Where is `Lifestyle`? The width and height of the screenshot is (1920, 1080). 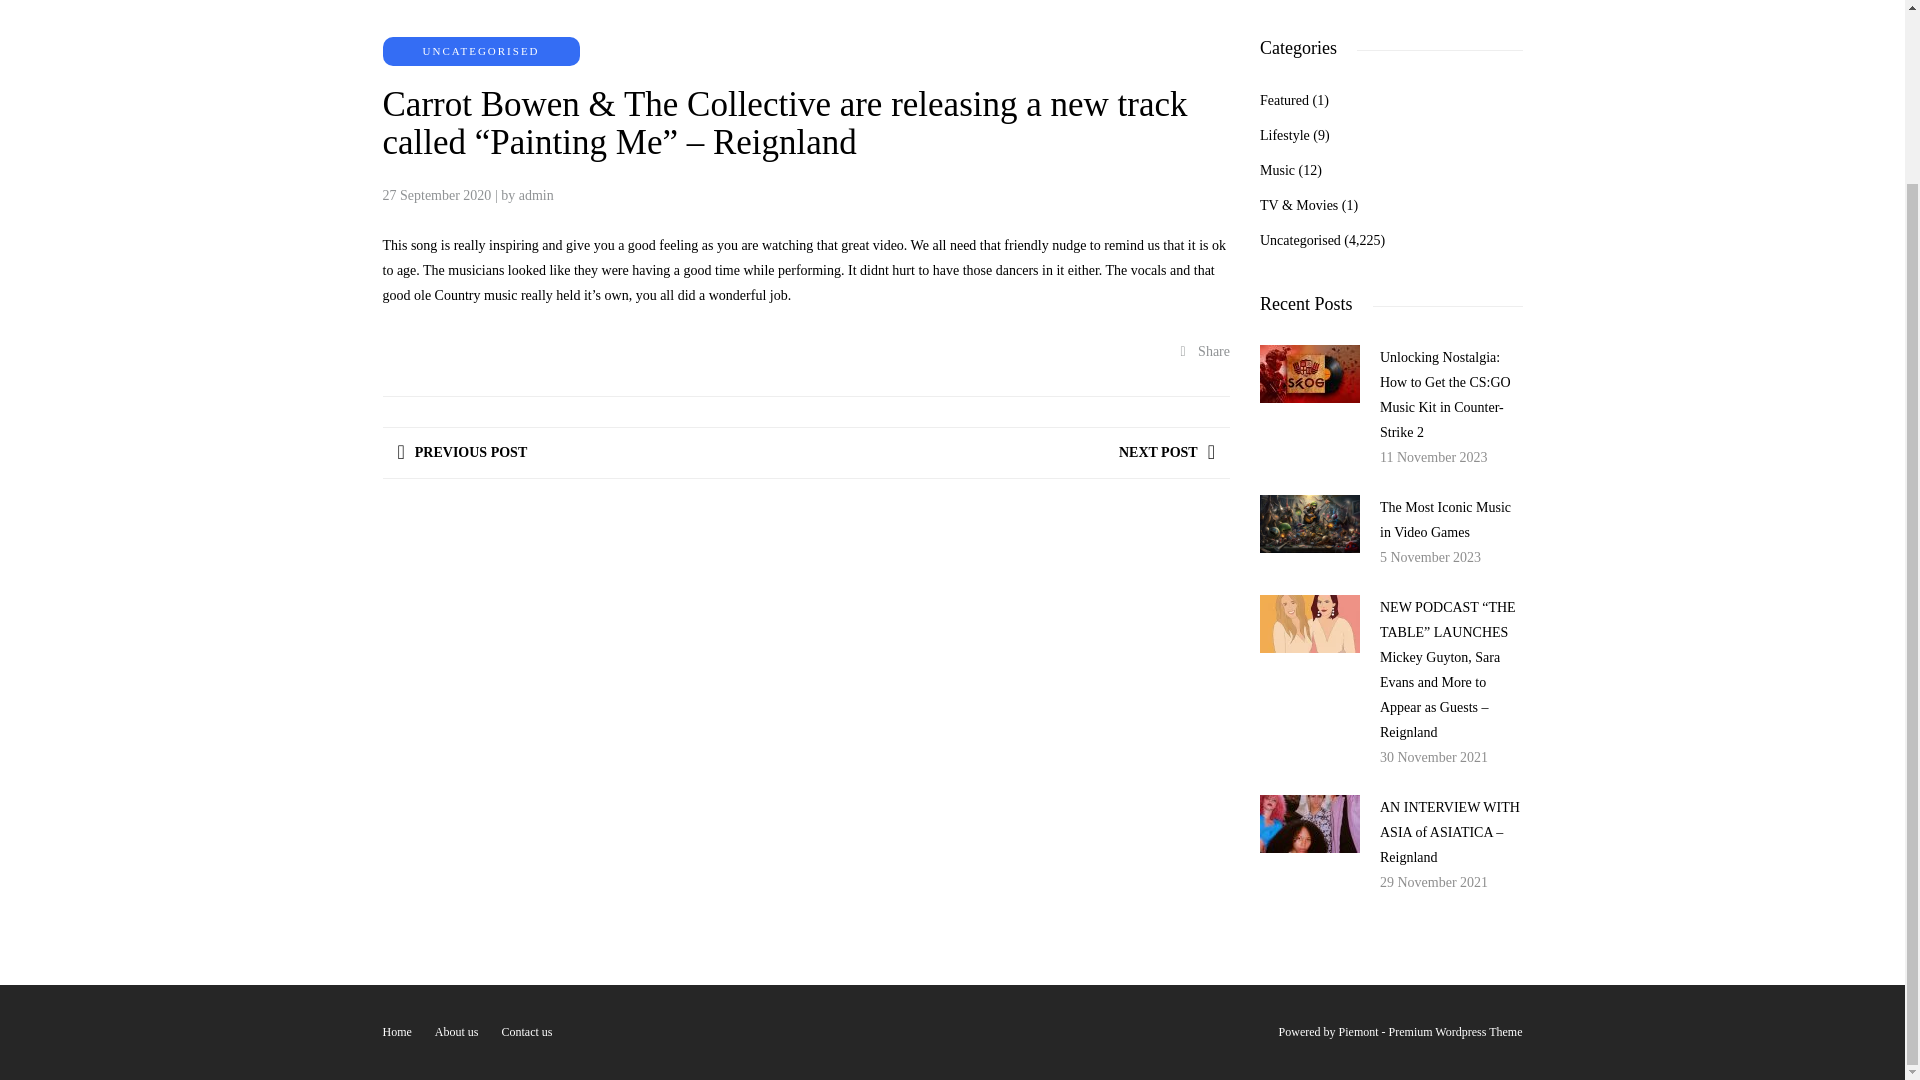
Lifestyle is located at coordinates (1284, 135).